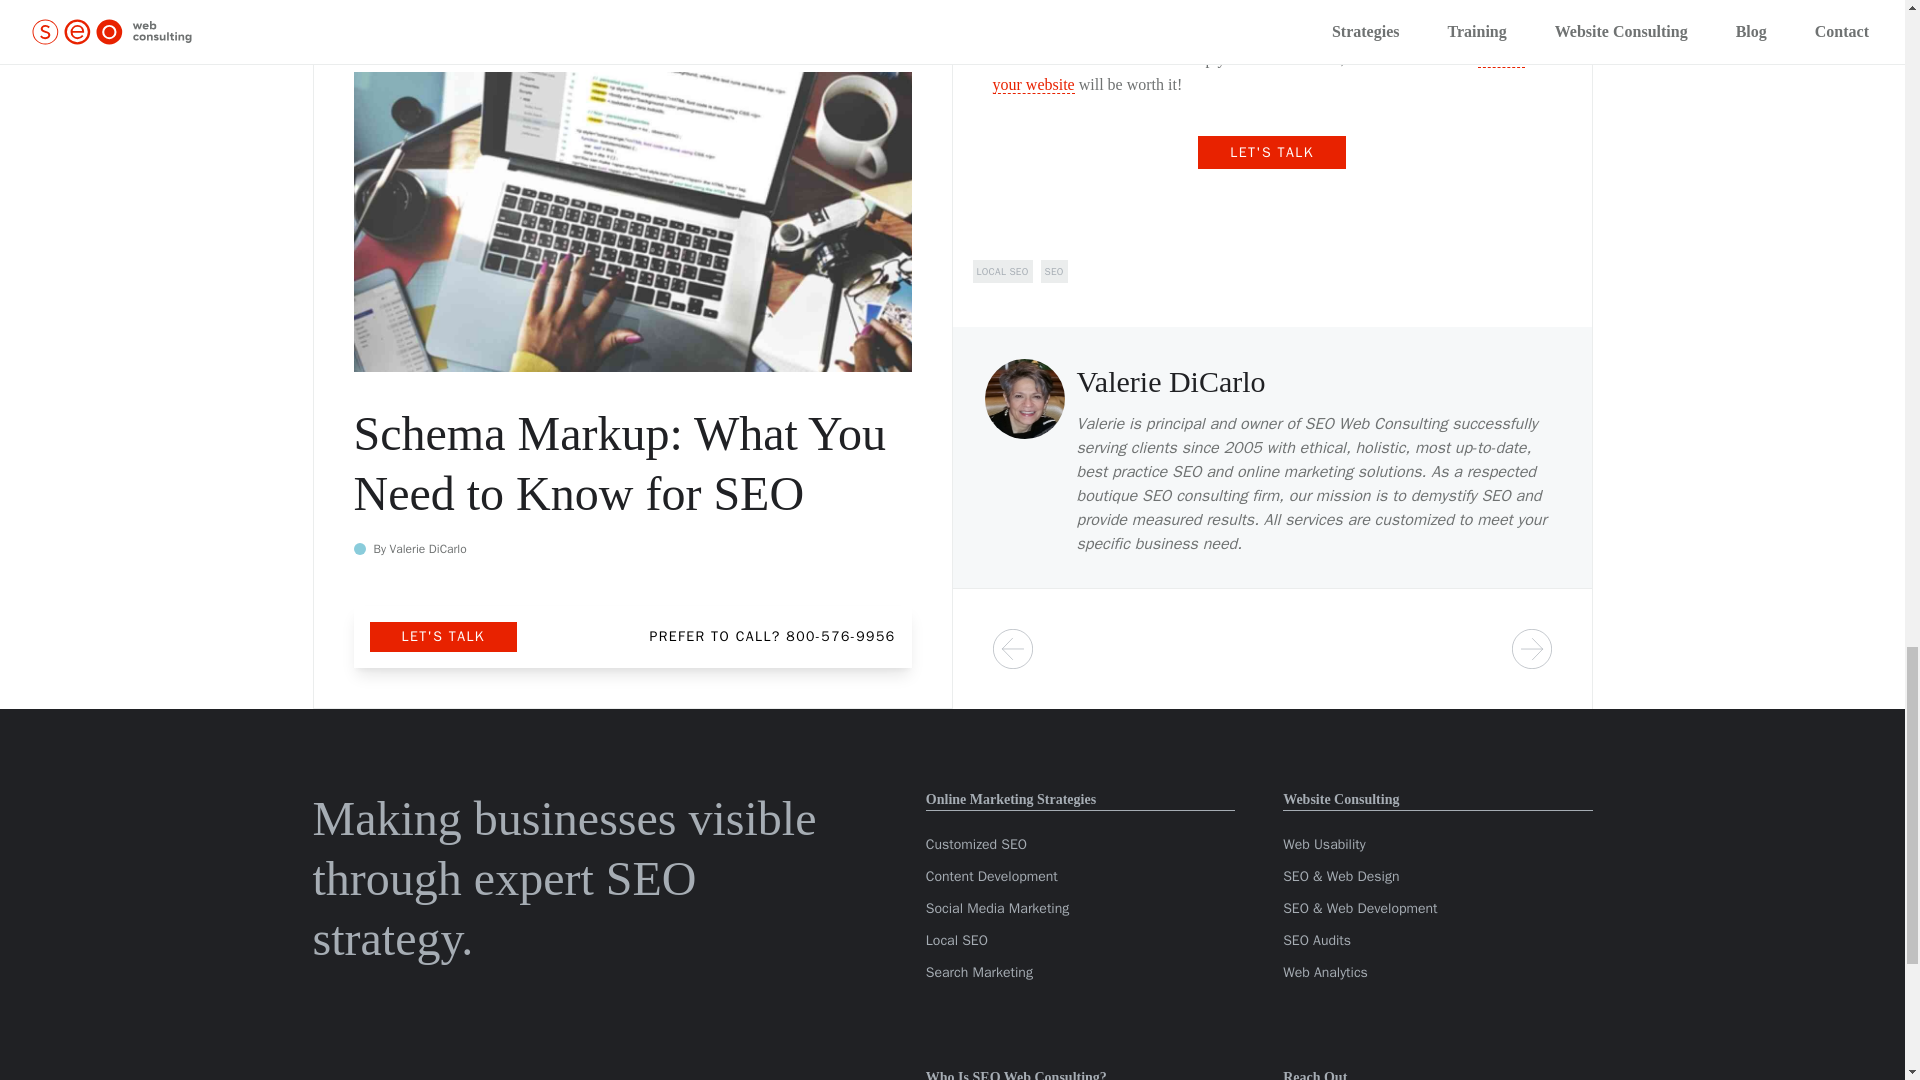 Image resolution: width=1920 pixels, height=1080 pixels. I want to click on SEO of your website, so click(1258, 71).